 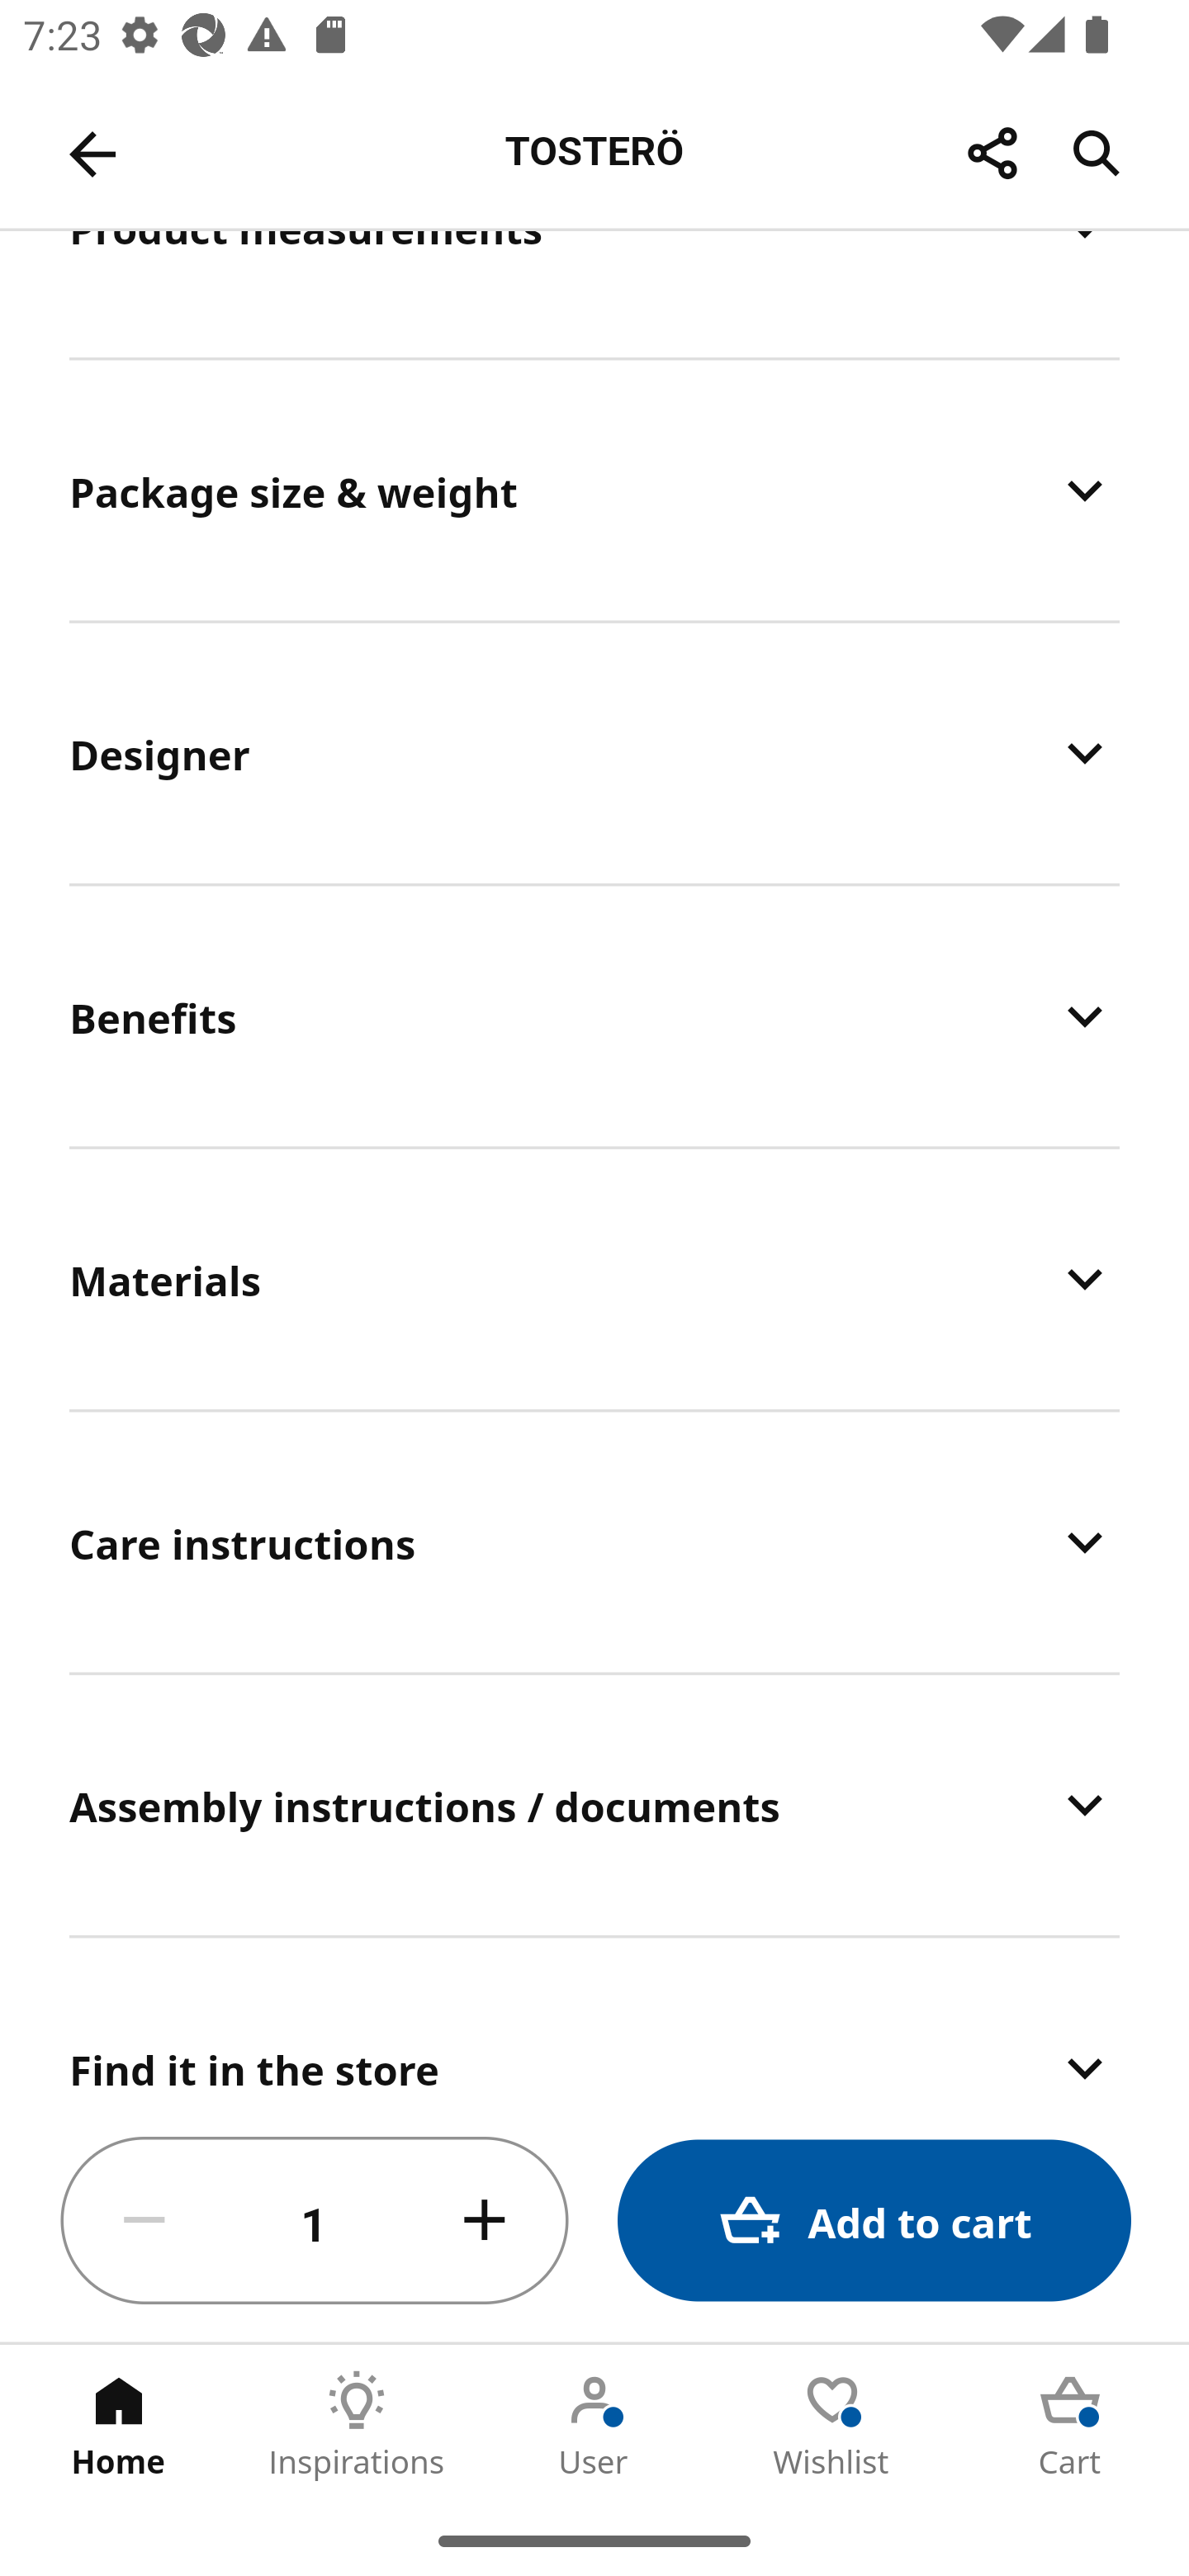 I want to click on Assembly instructions / documents, so click(x=594, y=1805).